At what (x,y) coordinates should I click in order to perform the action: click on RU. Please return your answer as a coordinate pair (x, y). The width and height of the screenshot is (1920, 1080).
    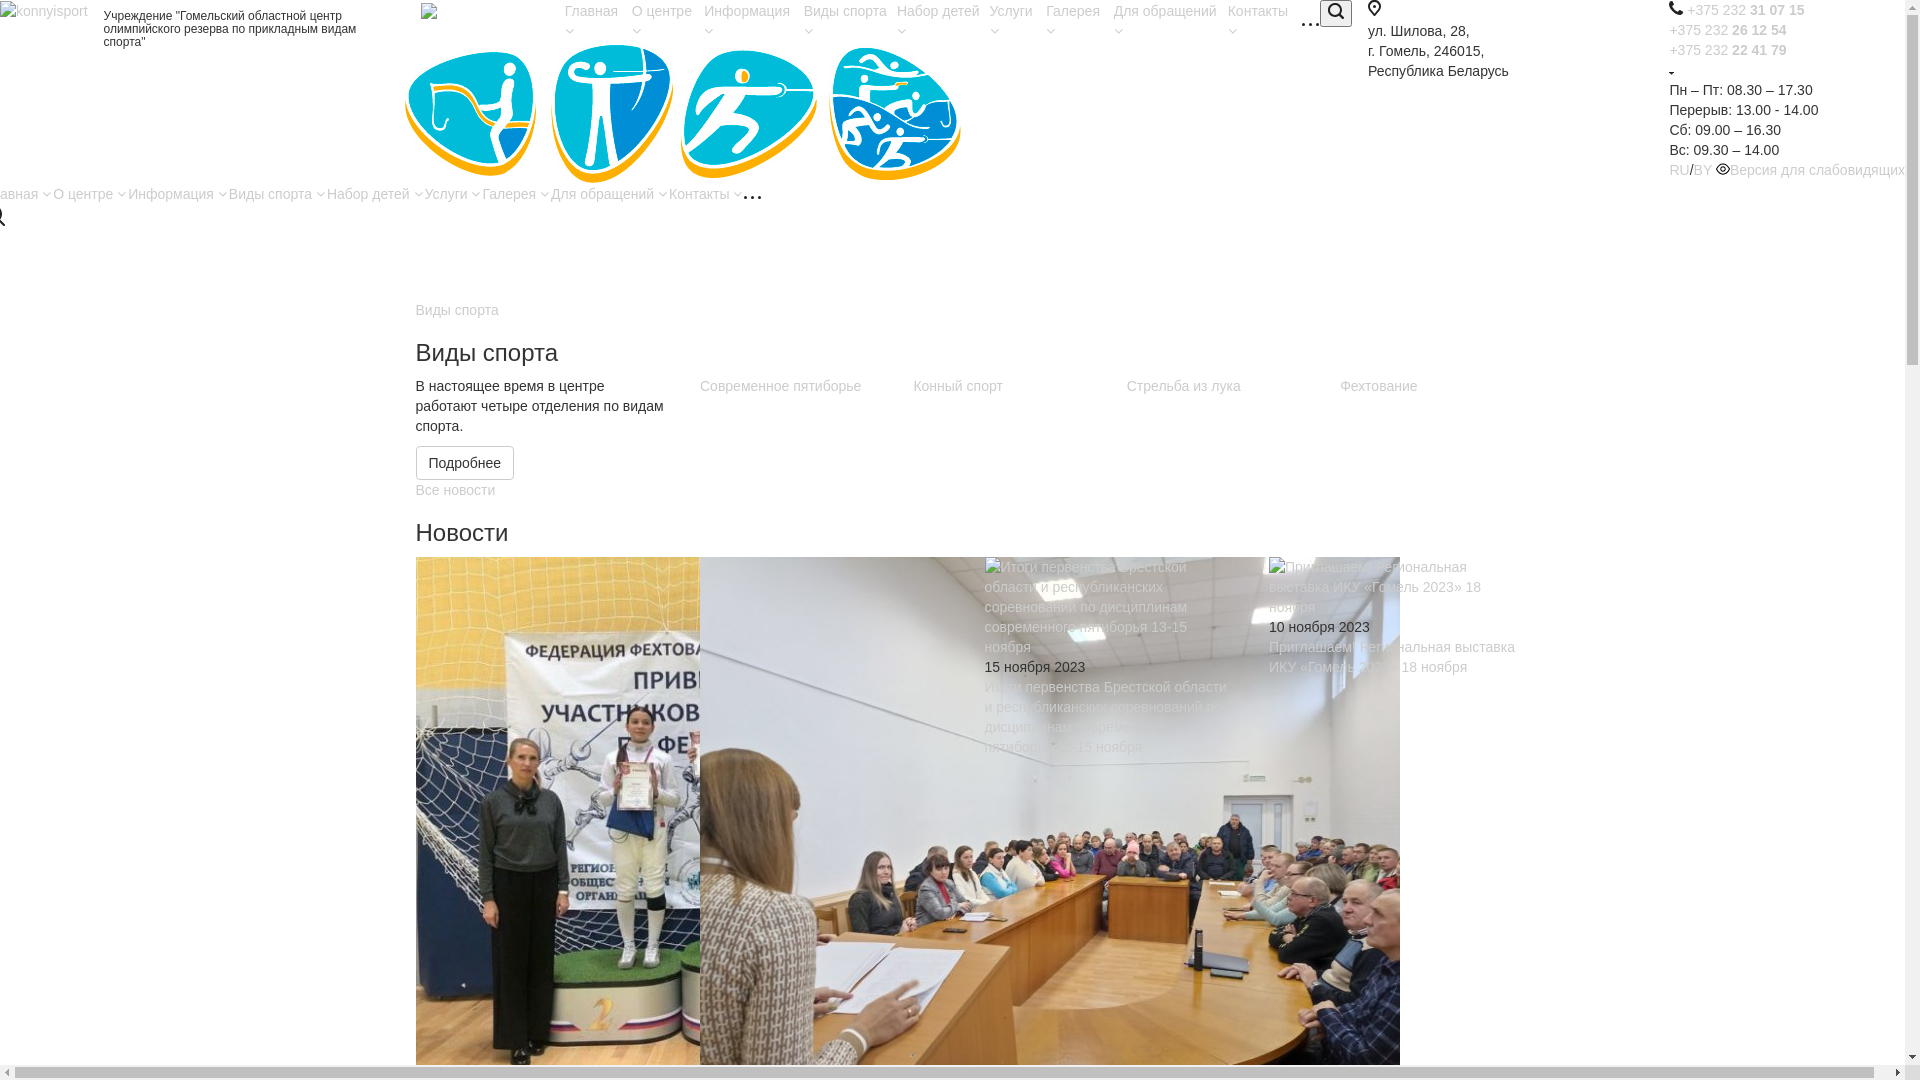
    Looking at the image, I should click on (1679, 170).